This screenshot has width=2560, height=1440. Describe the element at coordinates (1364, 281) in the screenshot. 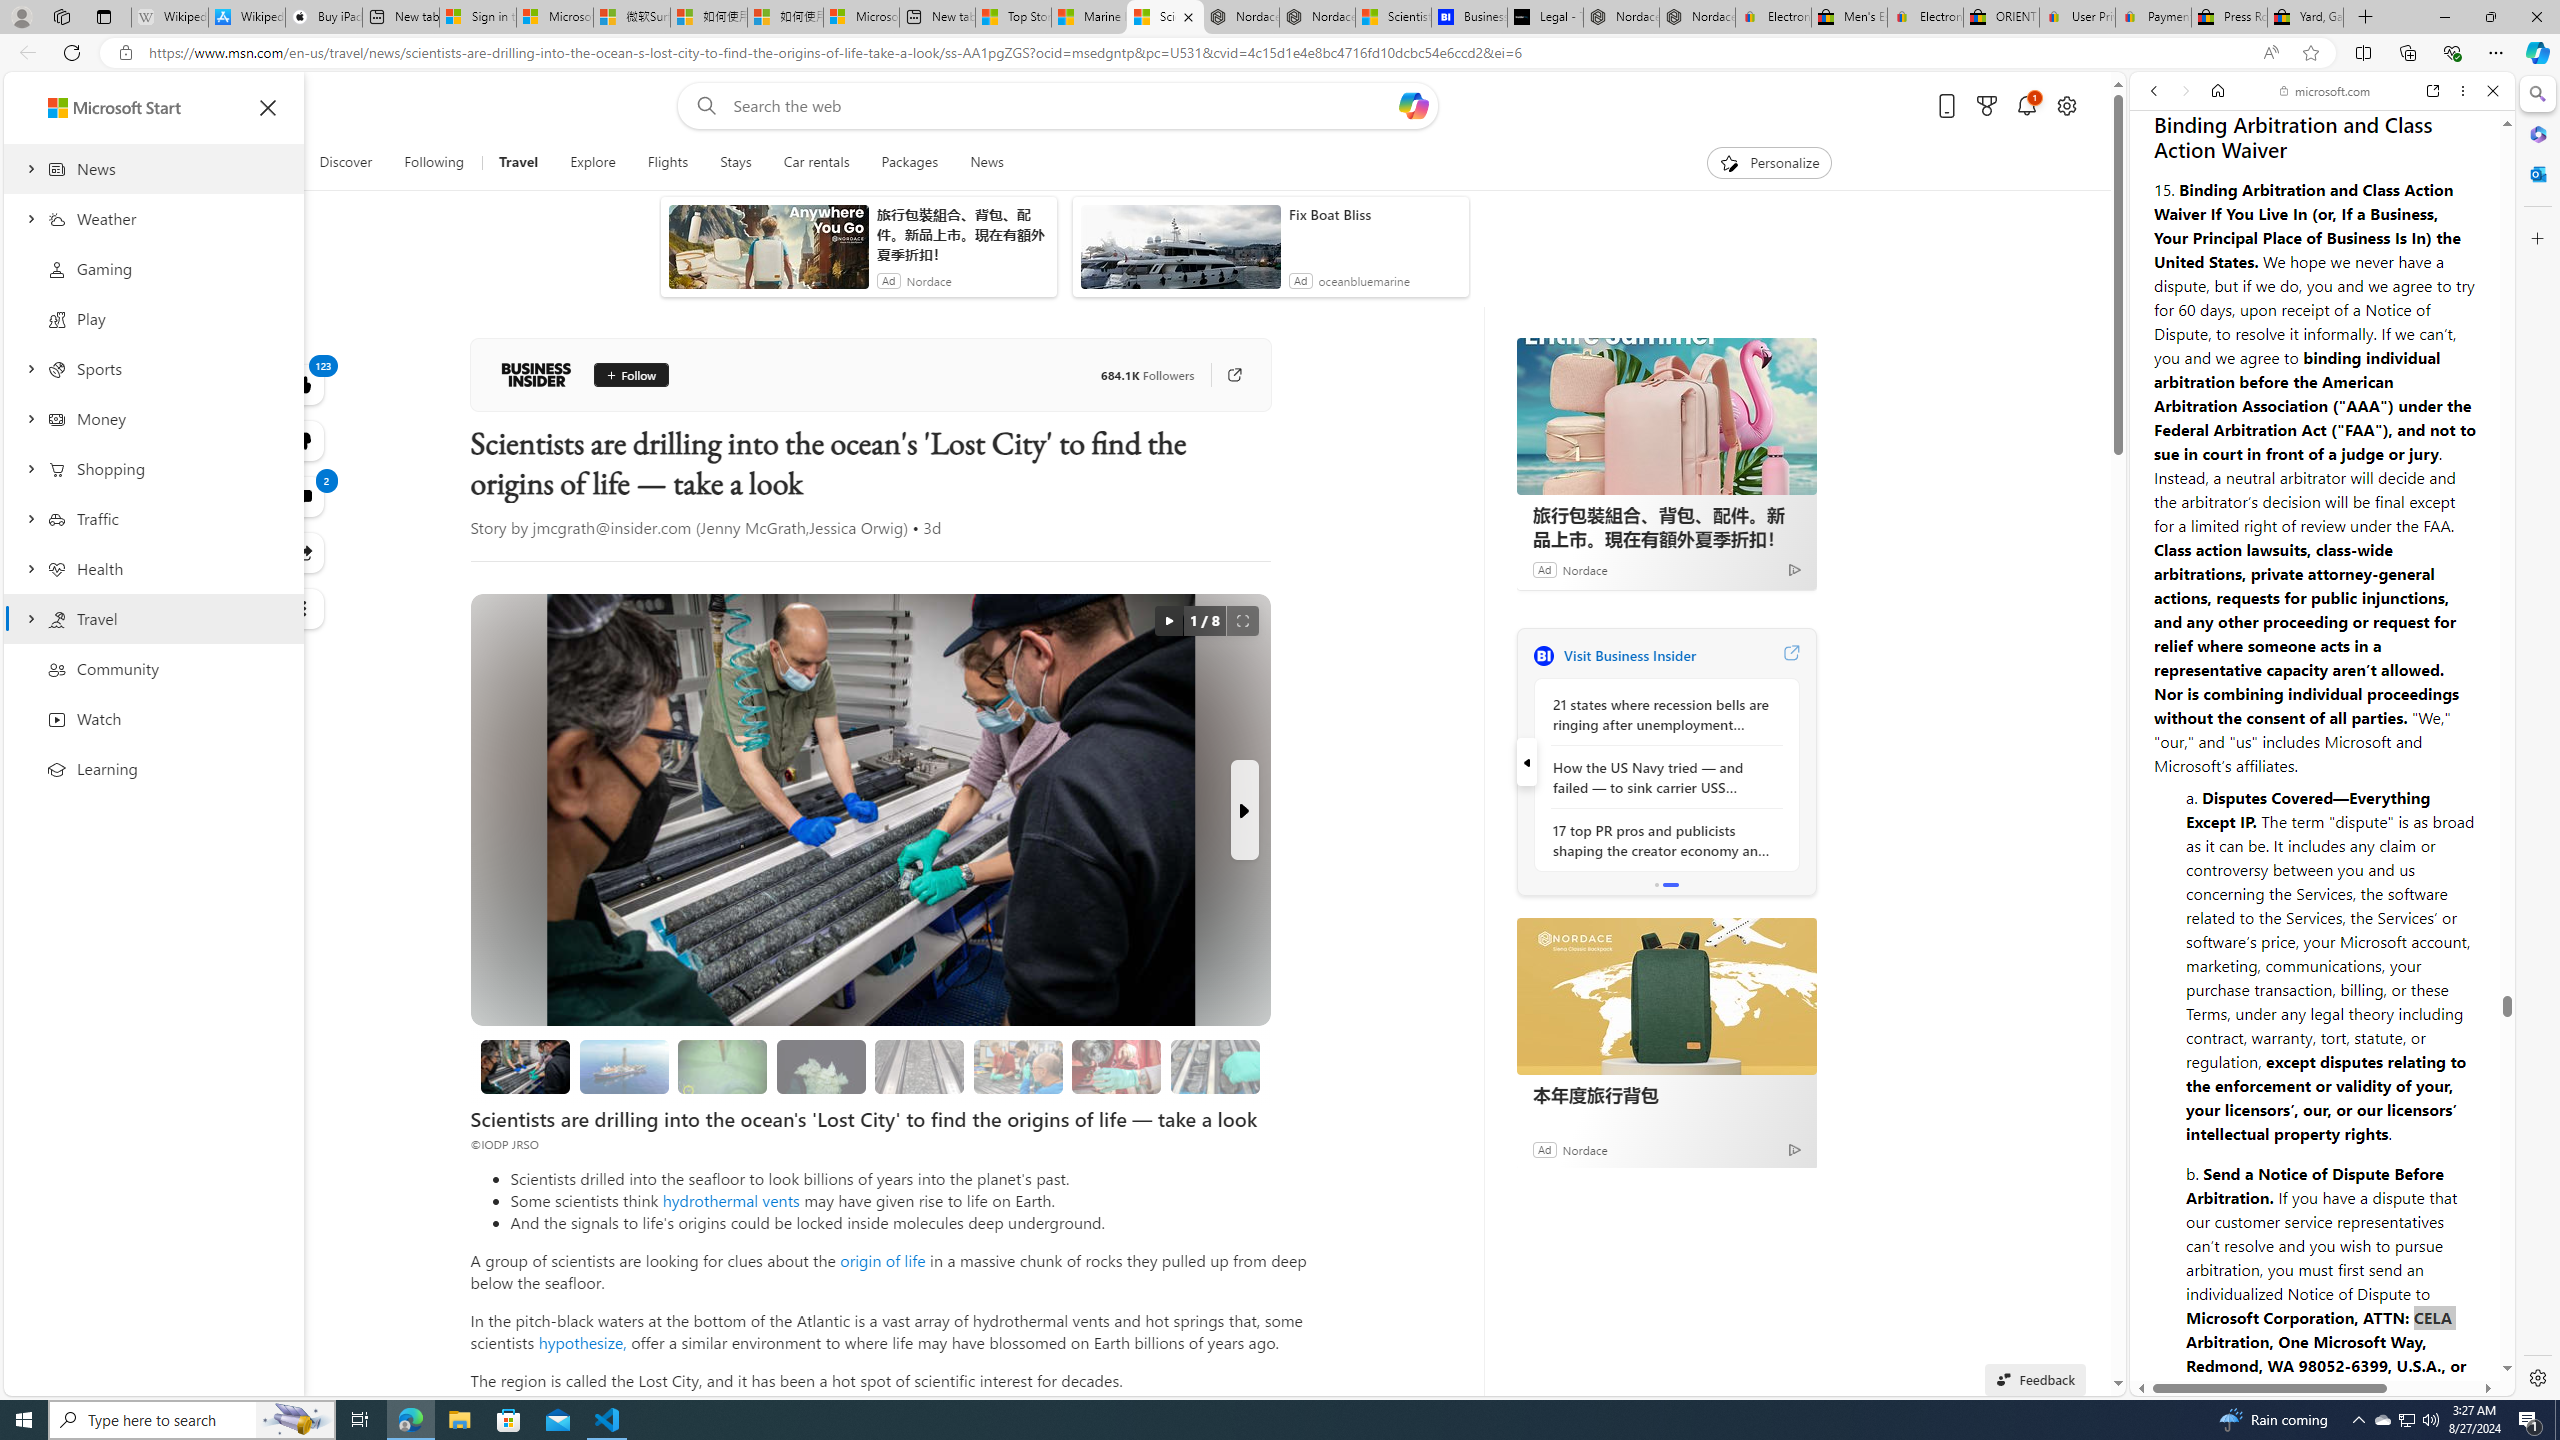

I see `oceanbluemarine` at that location.